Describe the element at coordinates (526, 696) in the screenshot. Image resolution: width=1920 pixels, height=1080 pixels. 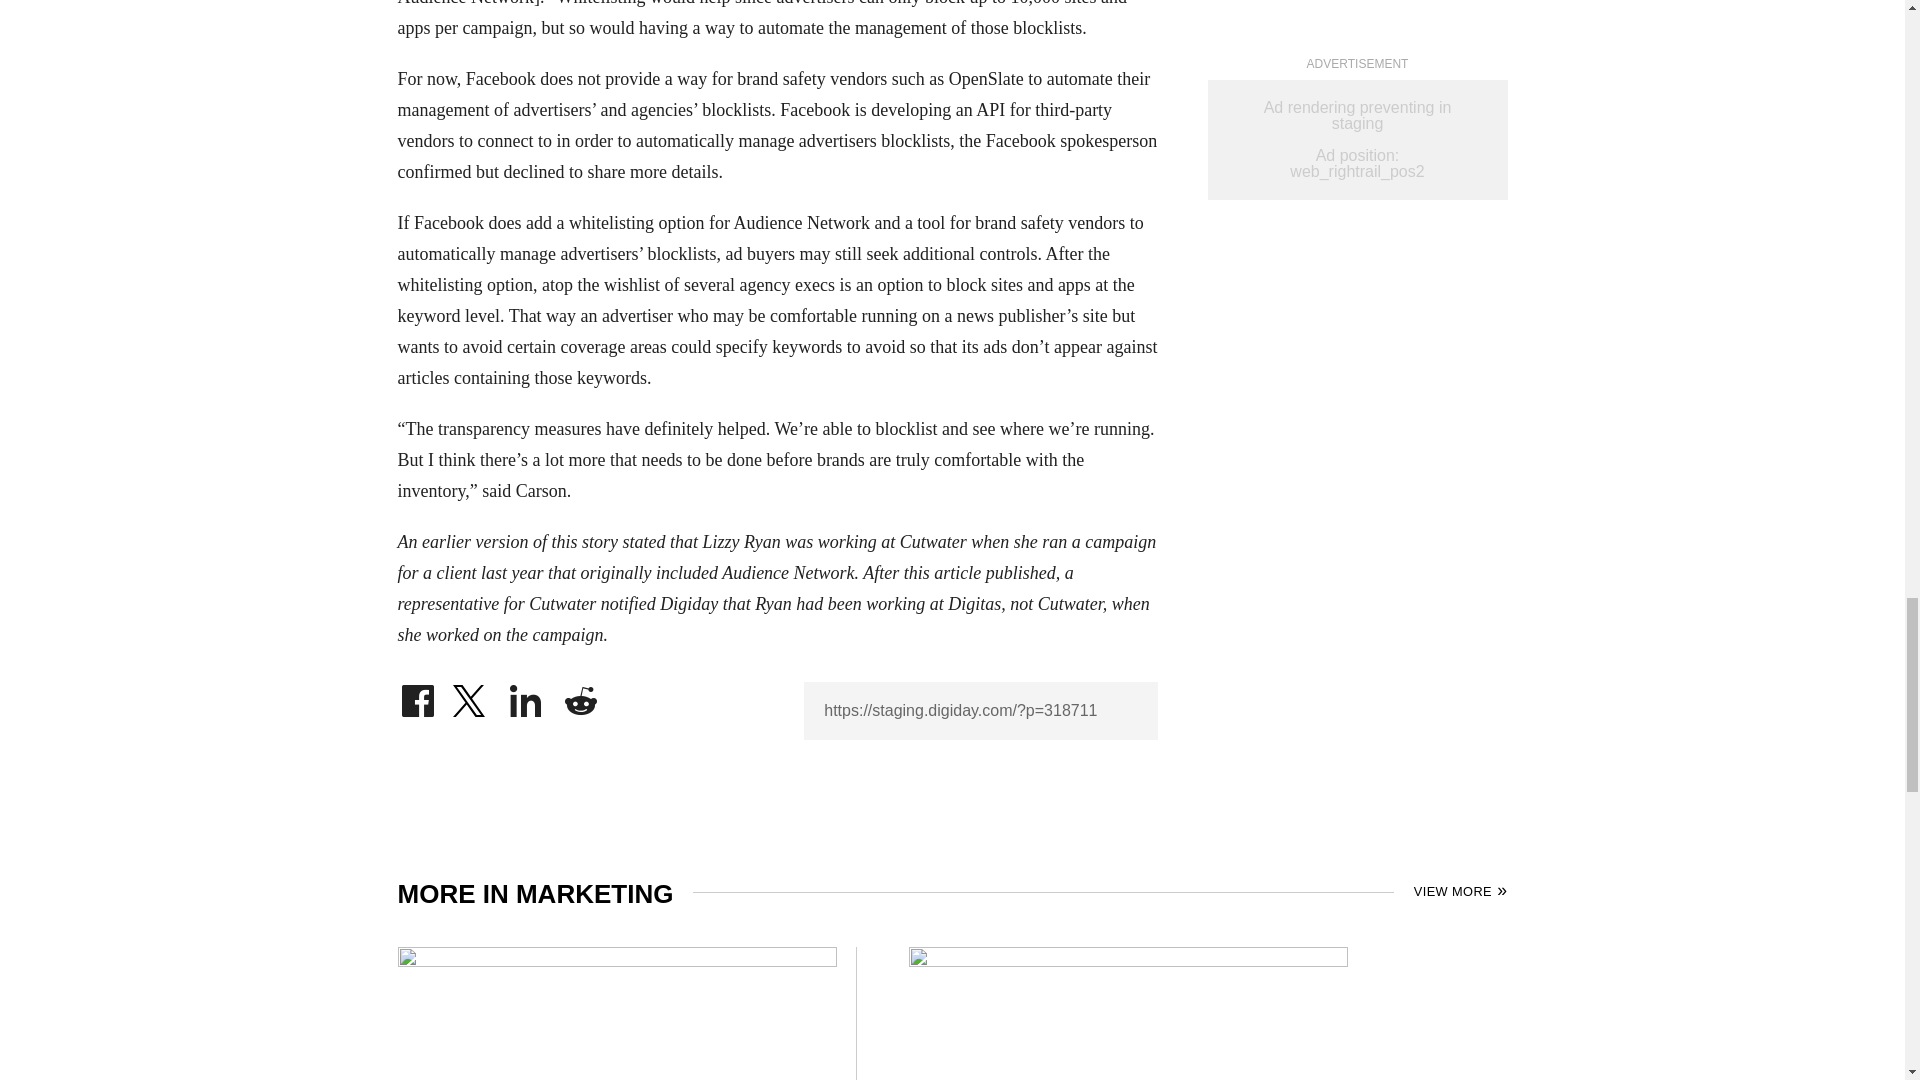
I see `Share on LinkedIn` at that location.